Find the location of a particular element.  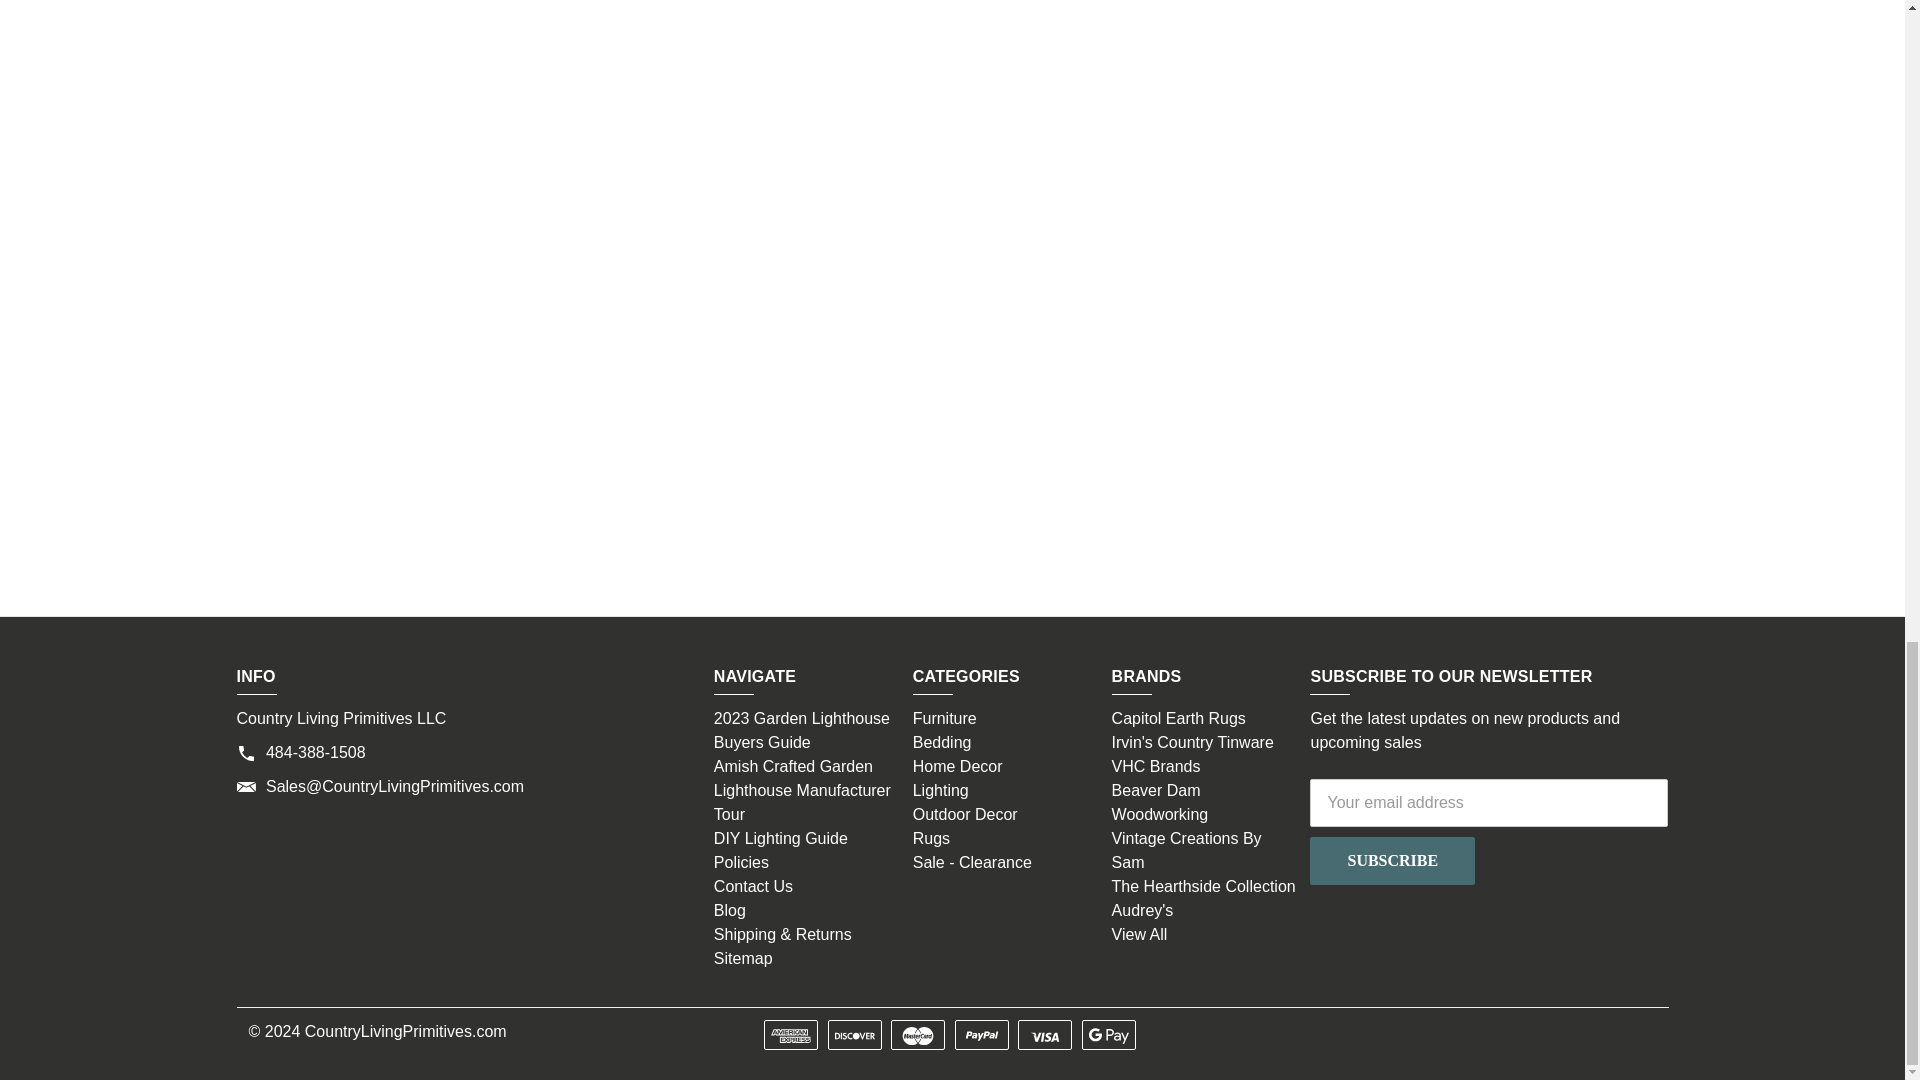

Subscribe is located at coordinates (1392, 860).